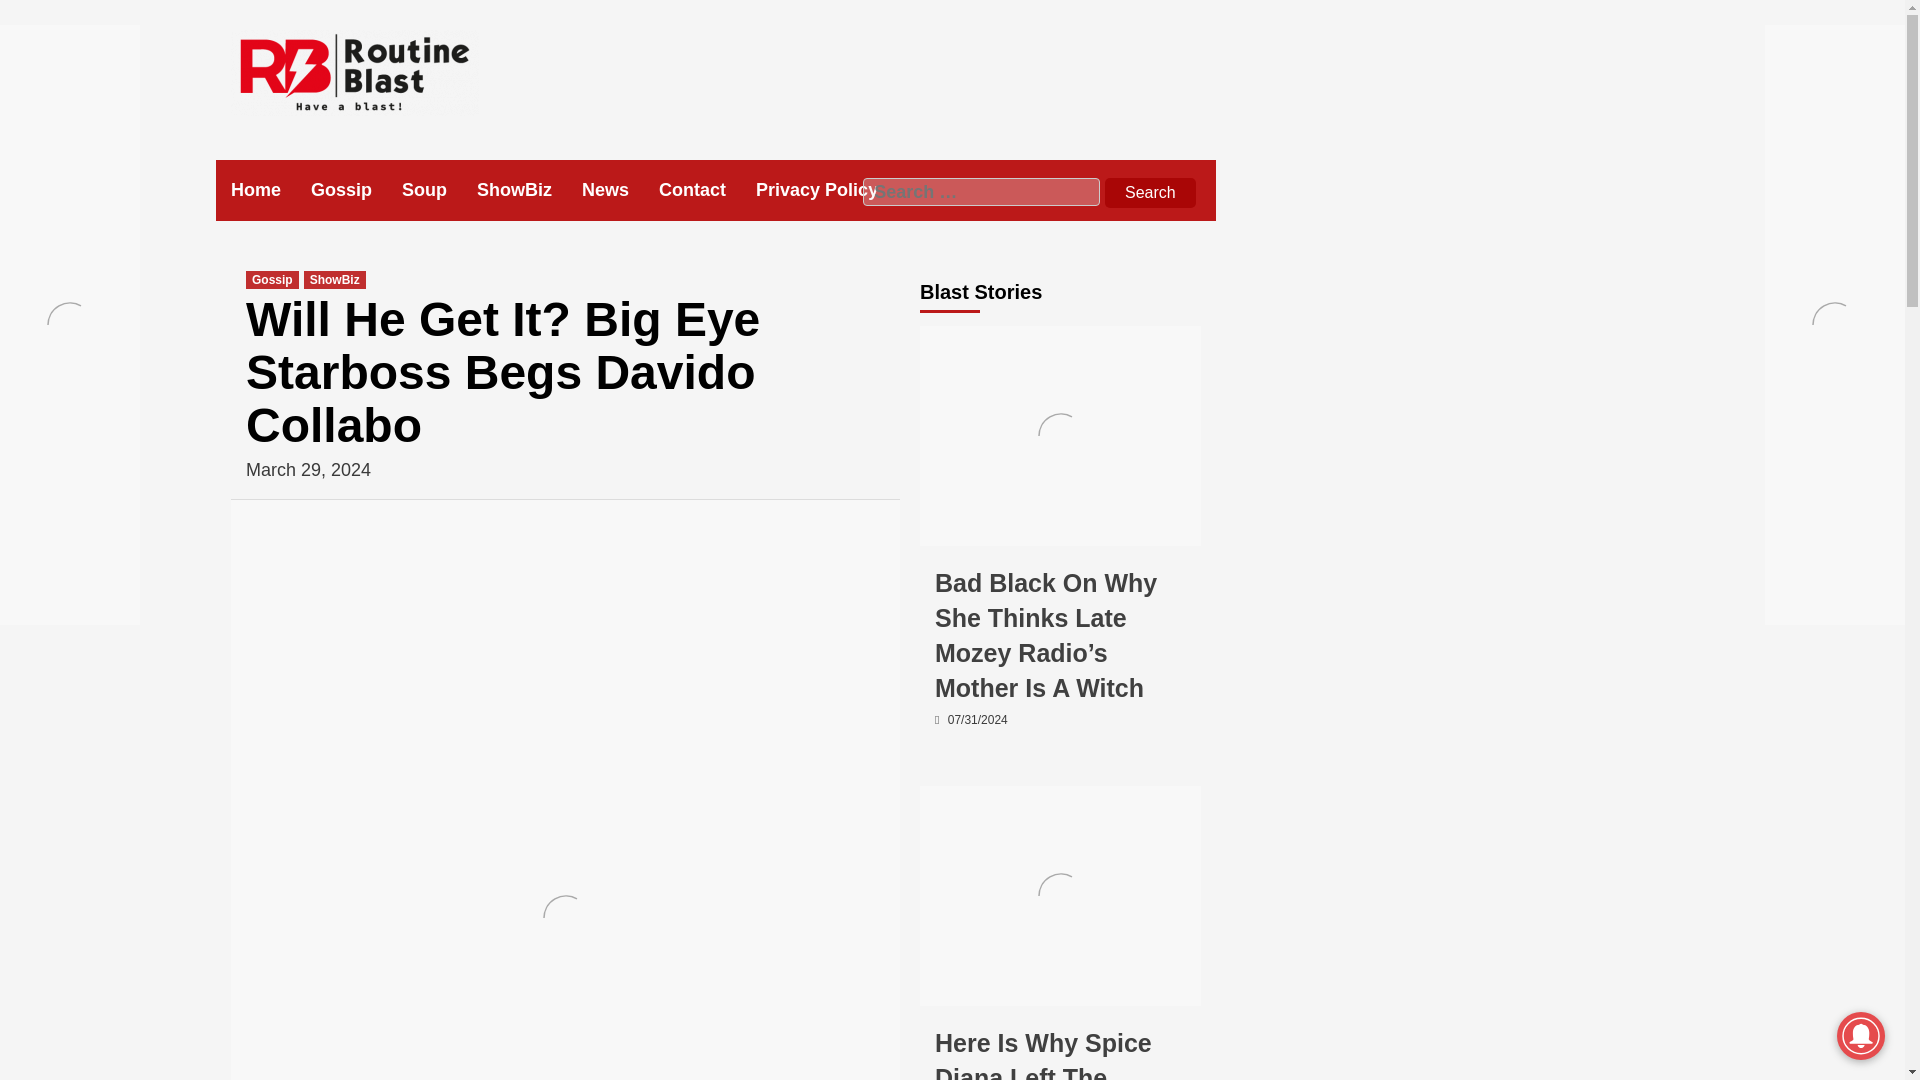 The image size is (1920, 1080). Describe the element at coordinates (707, 190) in the screenshot. I see `Contact` at that location.